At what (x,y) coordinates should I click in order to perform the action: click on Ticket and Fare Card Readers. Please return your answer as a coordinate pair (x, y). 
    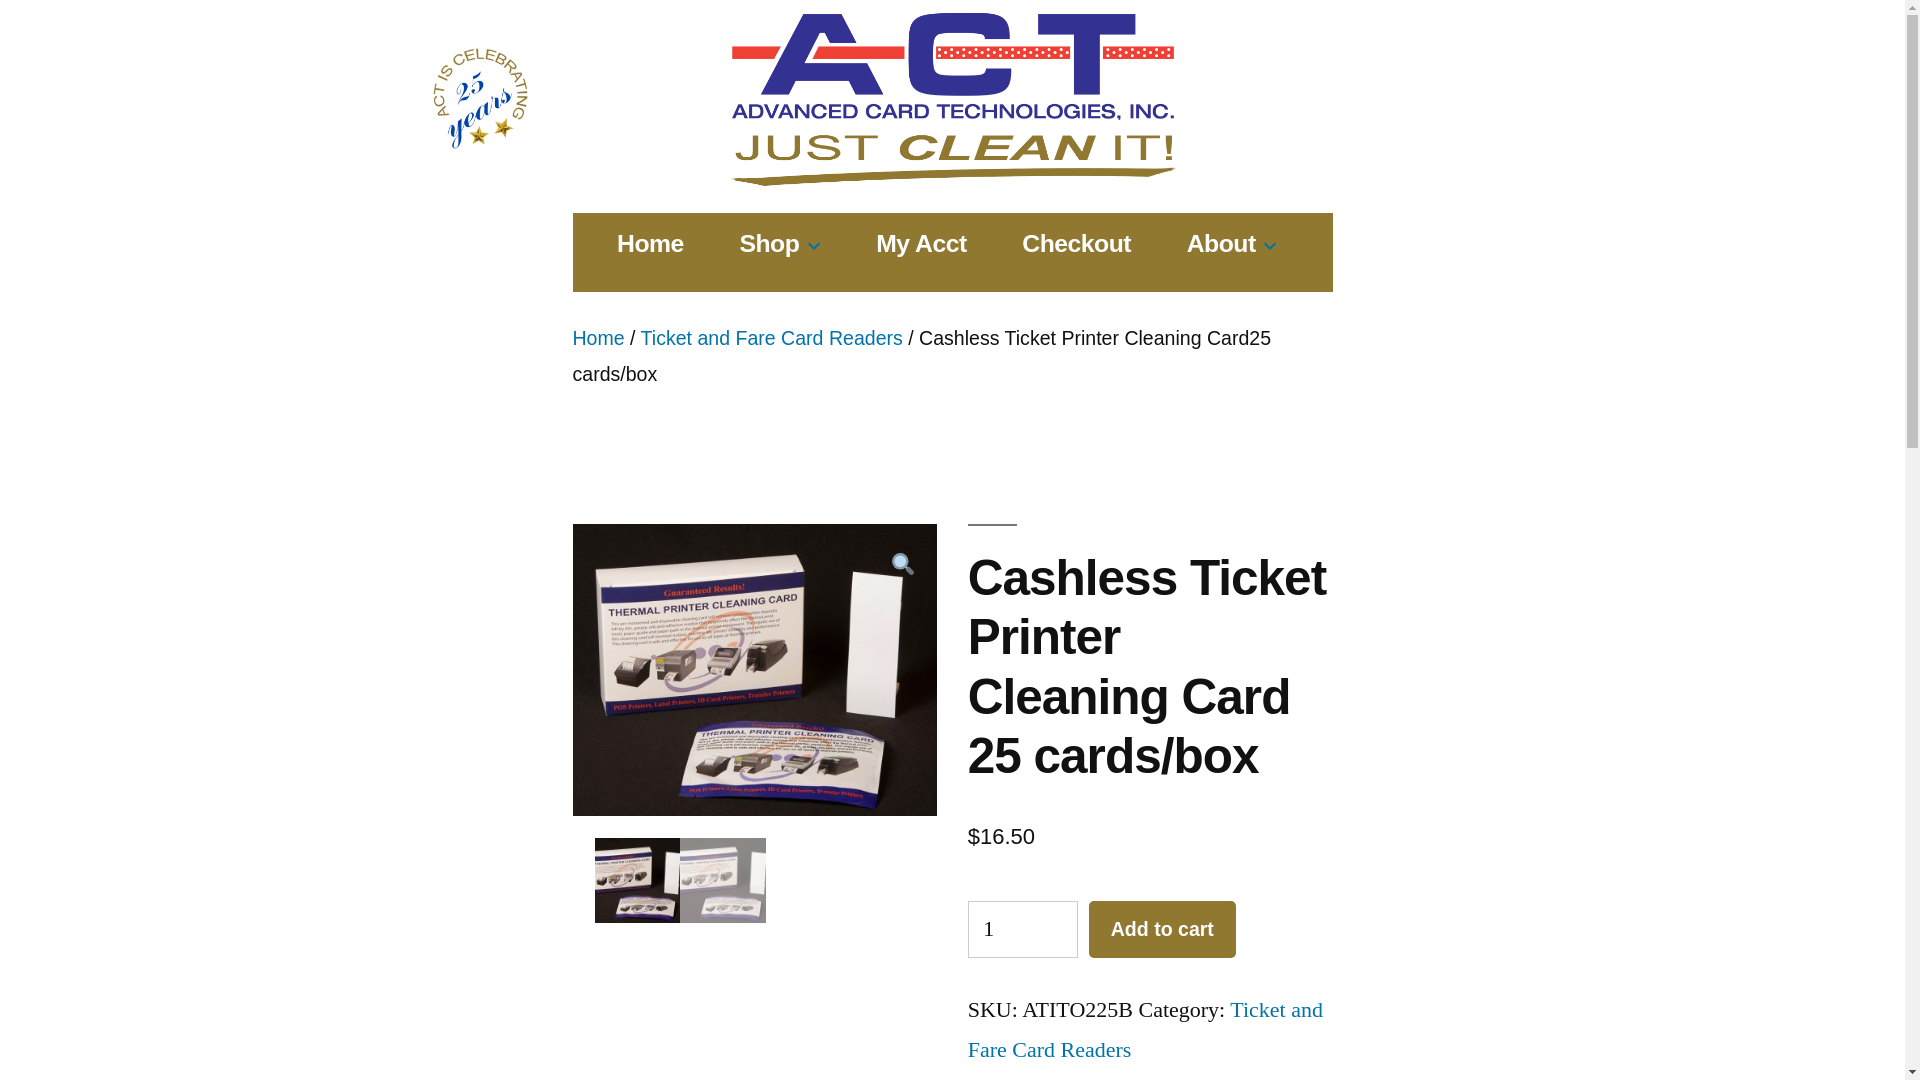
    Looking at the image, I should click on (1144, 1028).